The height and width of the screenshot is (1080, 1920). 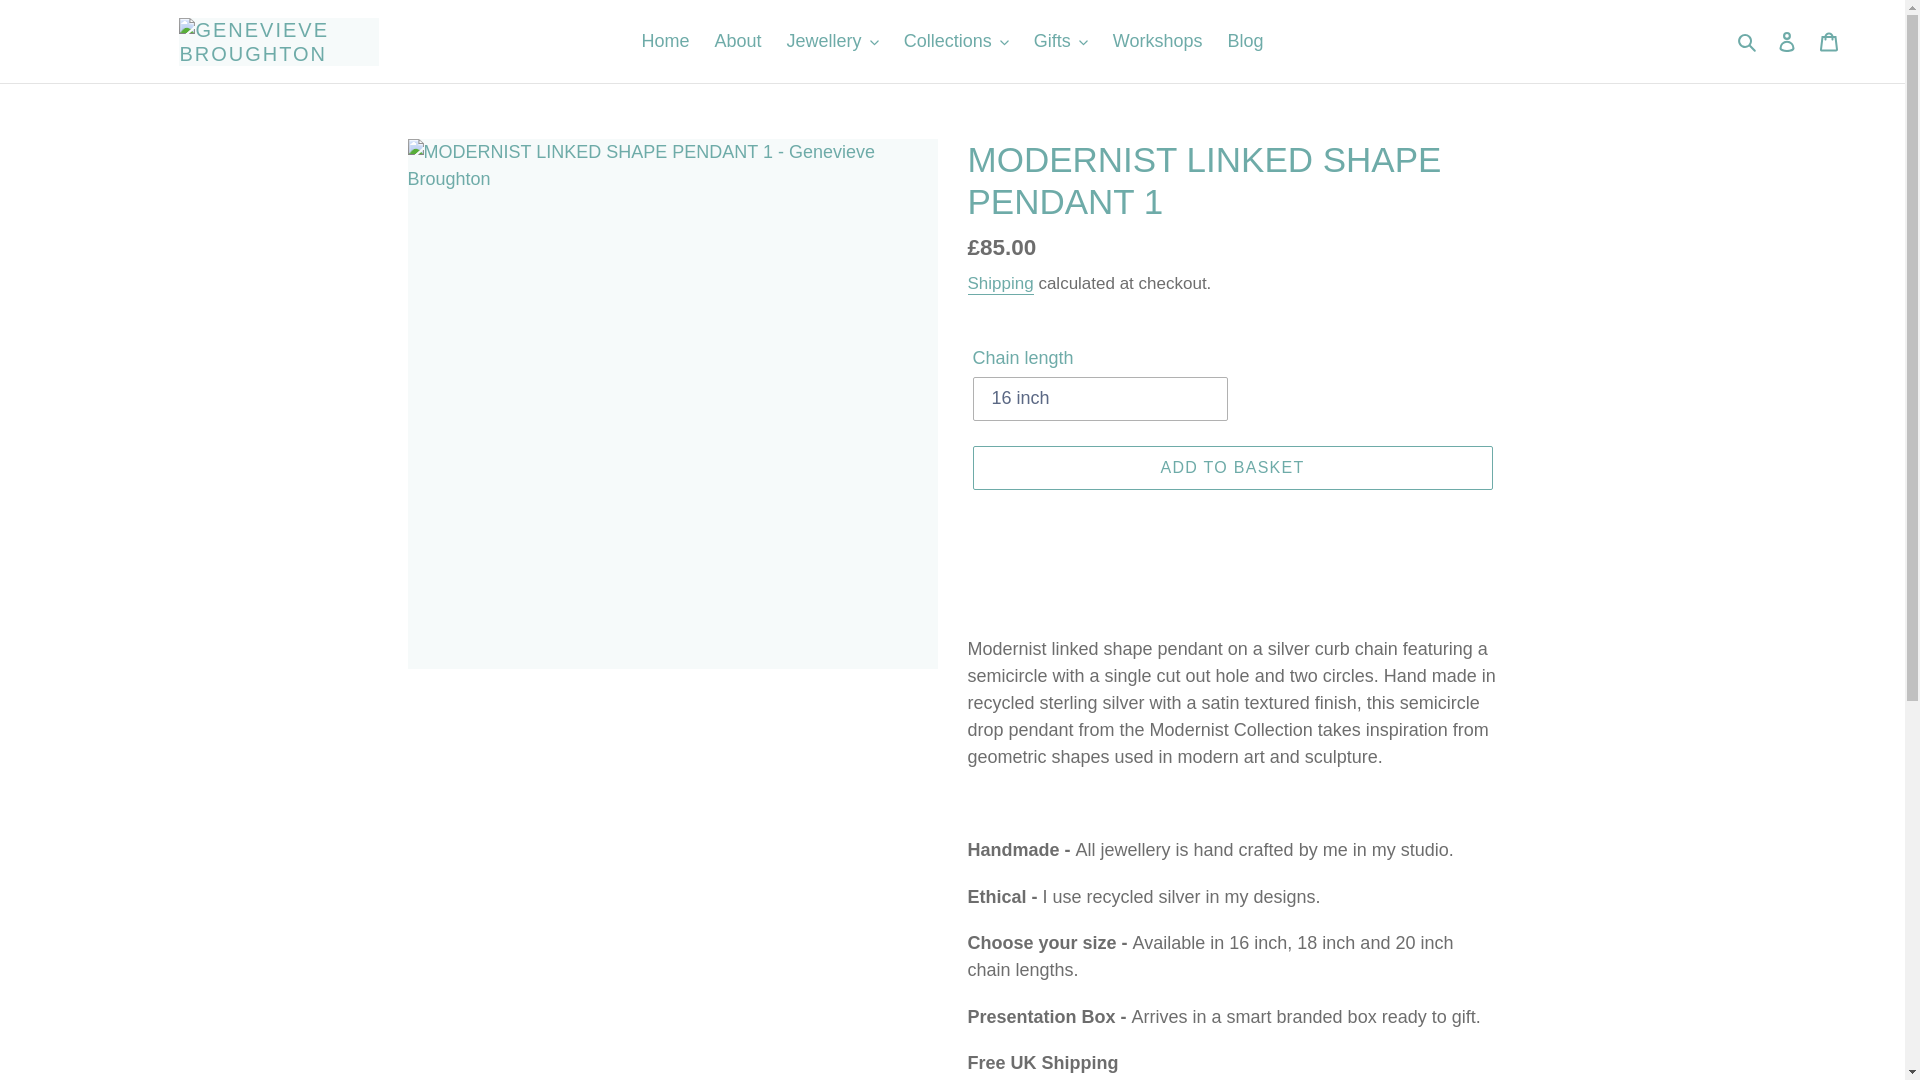 What do you see at coordinates (666, 41) in the screenshot?
I see `Home` at bounding box center [666, 41].